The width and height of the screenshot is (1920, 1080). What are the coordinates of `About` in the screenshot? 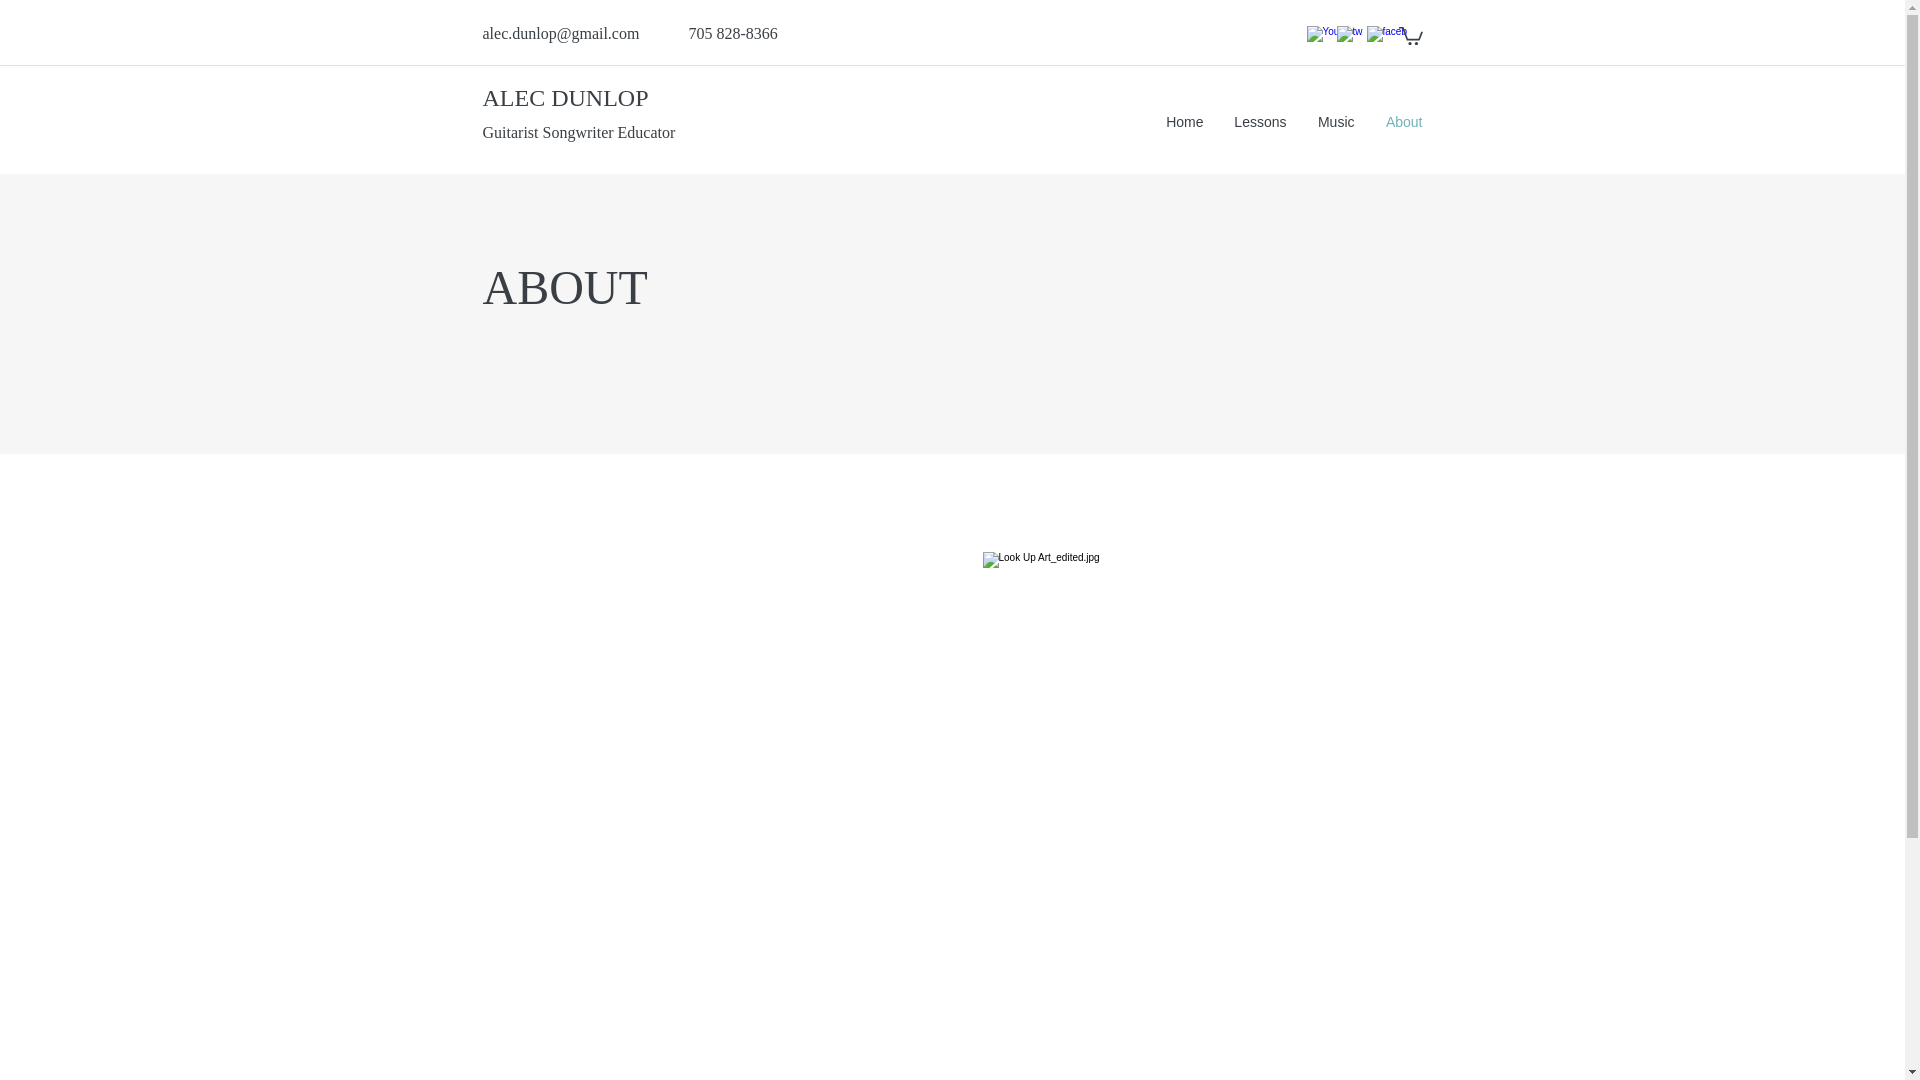 It's located at (1404, 122).